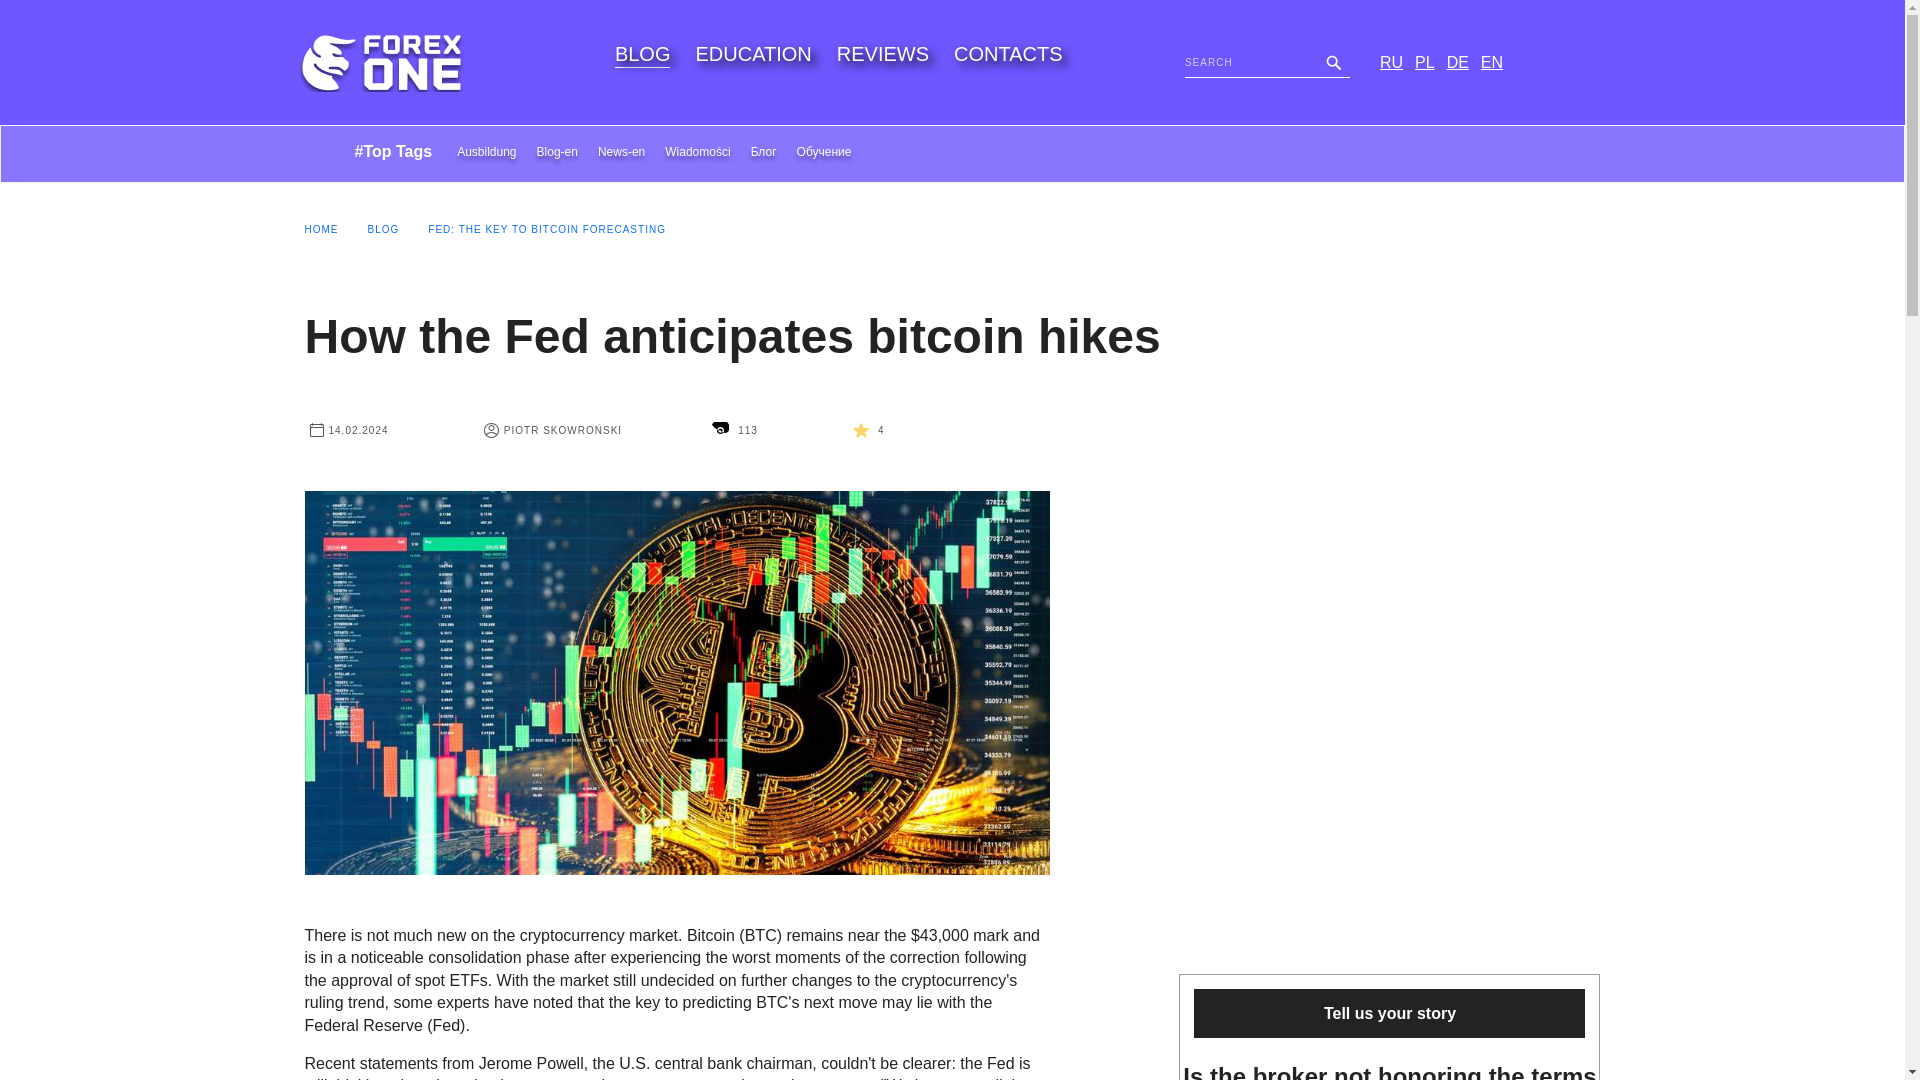 The height and width of the screenshot is (1080, 1920). What do you see at coordinates (384, 229) in the screenshot?
I see `BLOG` at bounding box center [384, 229].